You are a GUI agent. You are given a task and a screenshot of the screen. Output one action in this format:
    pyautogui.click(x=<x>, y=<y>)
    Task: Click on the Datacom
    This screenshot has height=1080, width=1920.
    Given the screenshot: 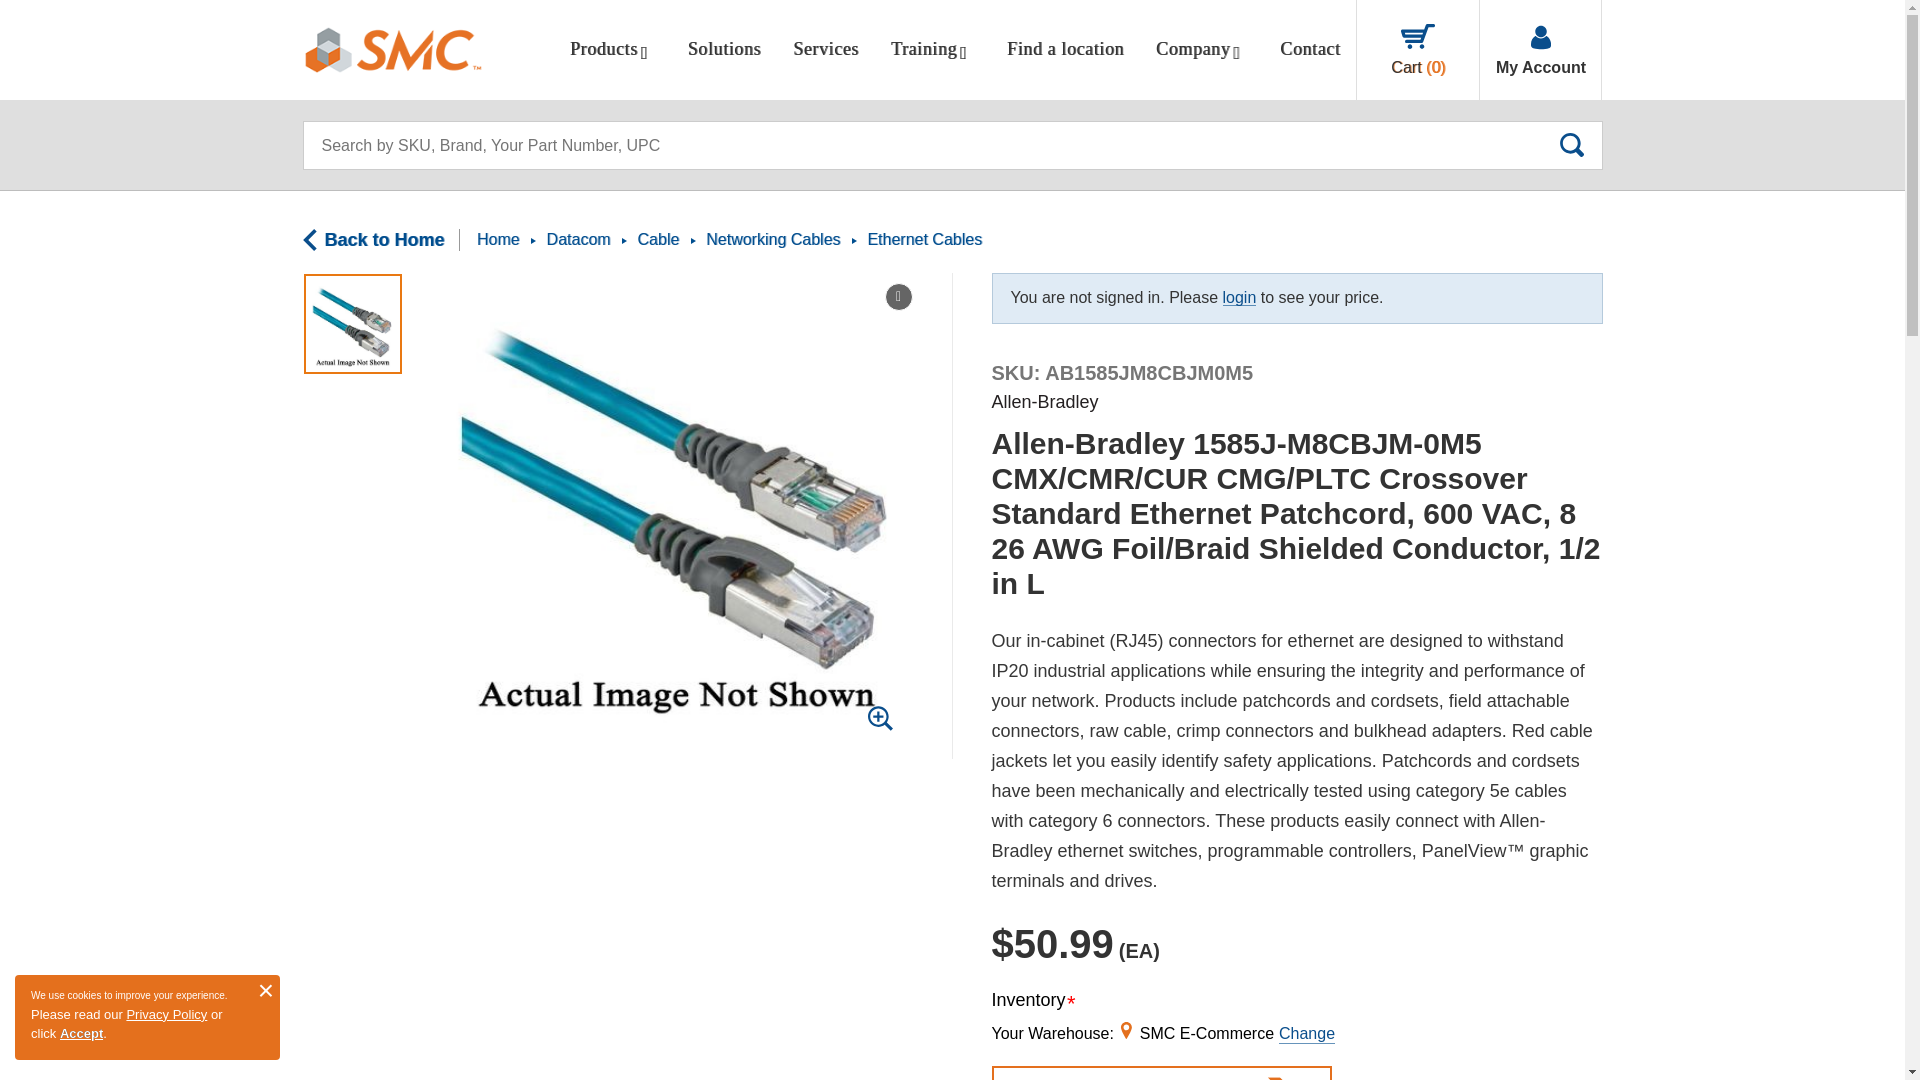 What is the action you would take?
    pyautogui.click(x=578, y=240)
    